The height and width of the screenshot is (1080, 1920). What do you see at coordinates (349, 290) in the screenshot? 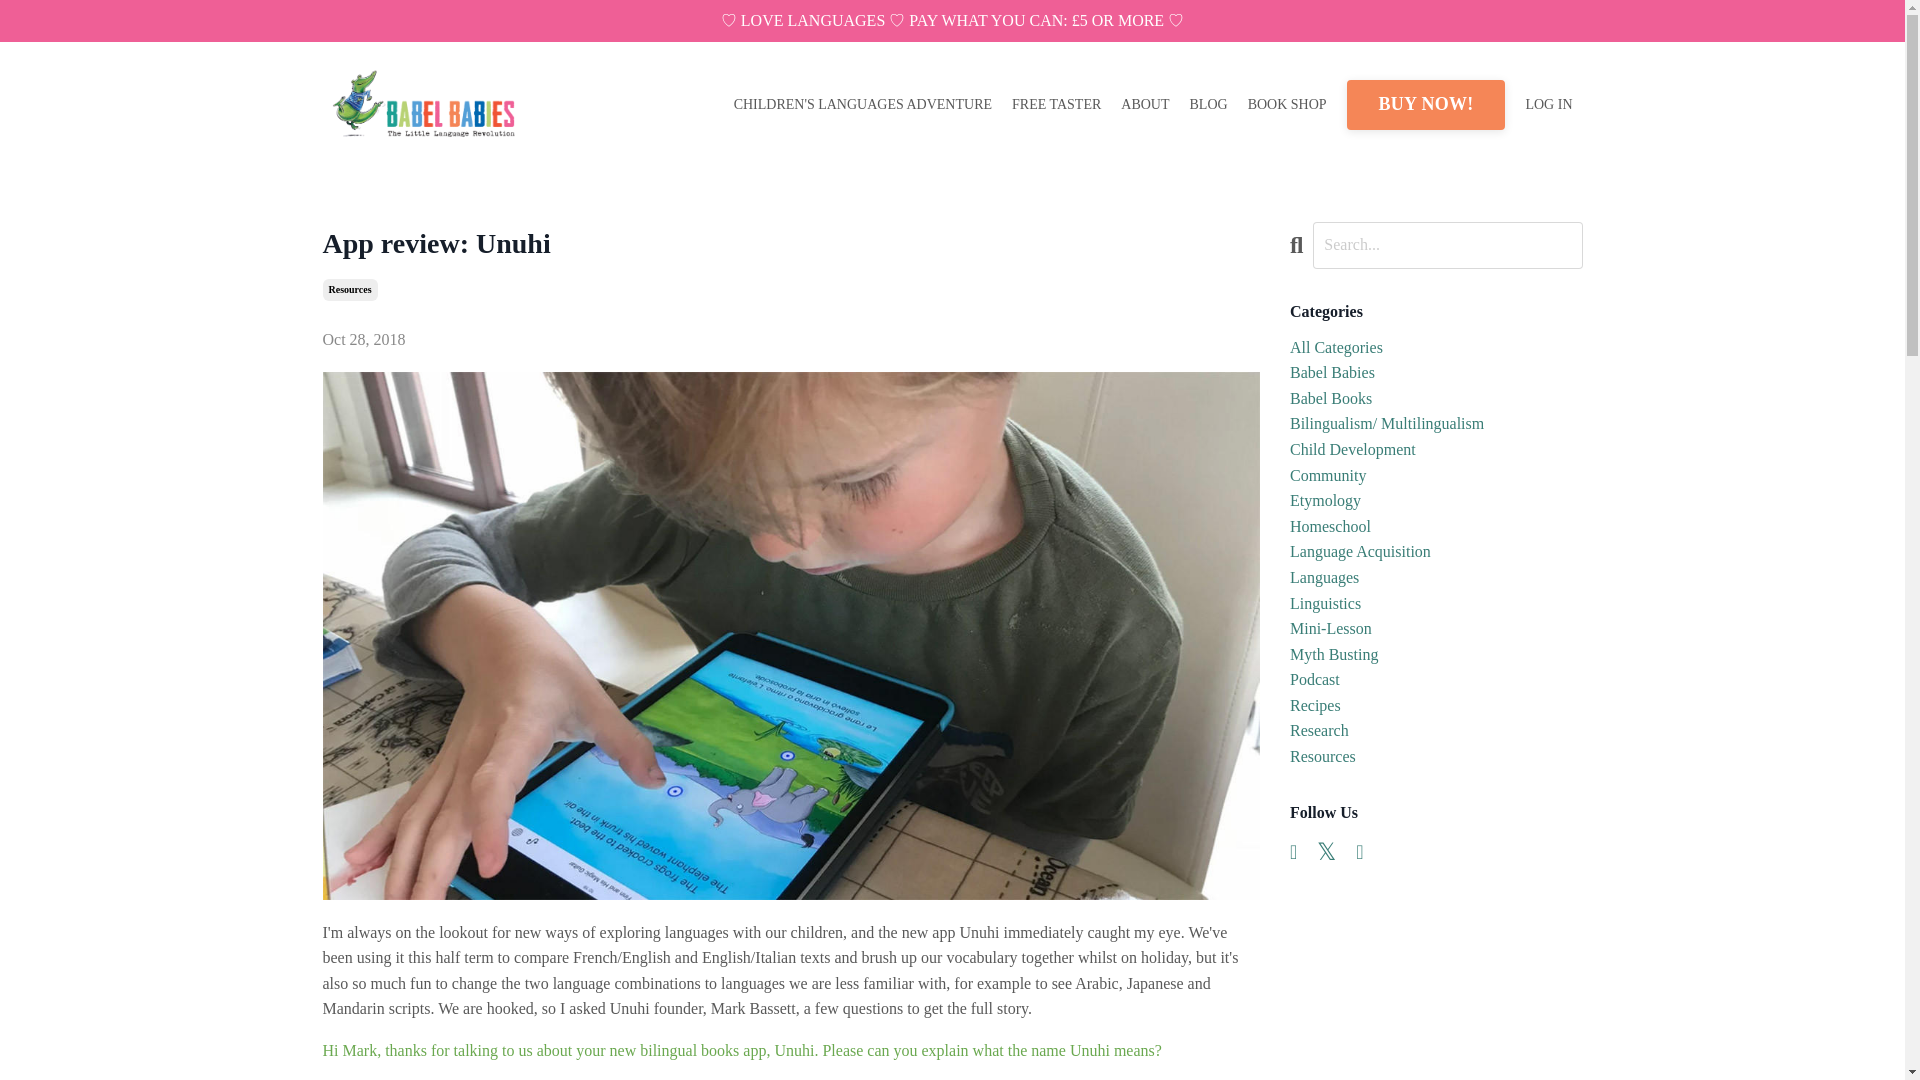
I see `Resources` at bounding box center [349, 290].